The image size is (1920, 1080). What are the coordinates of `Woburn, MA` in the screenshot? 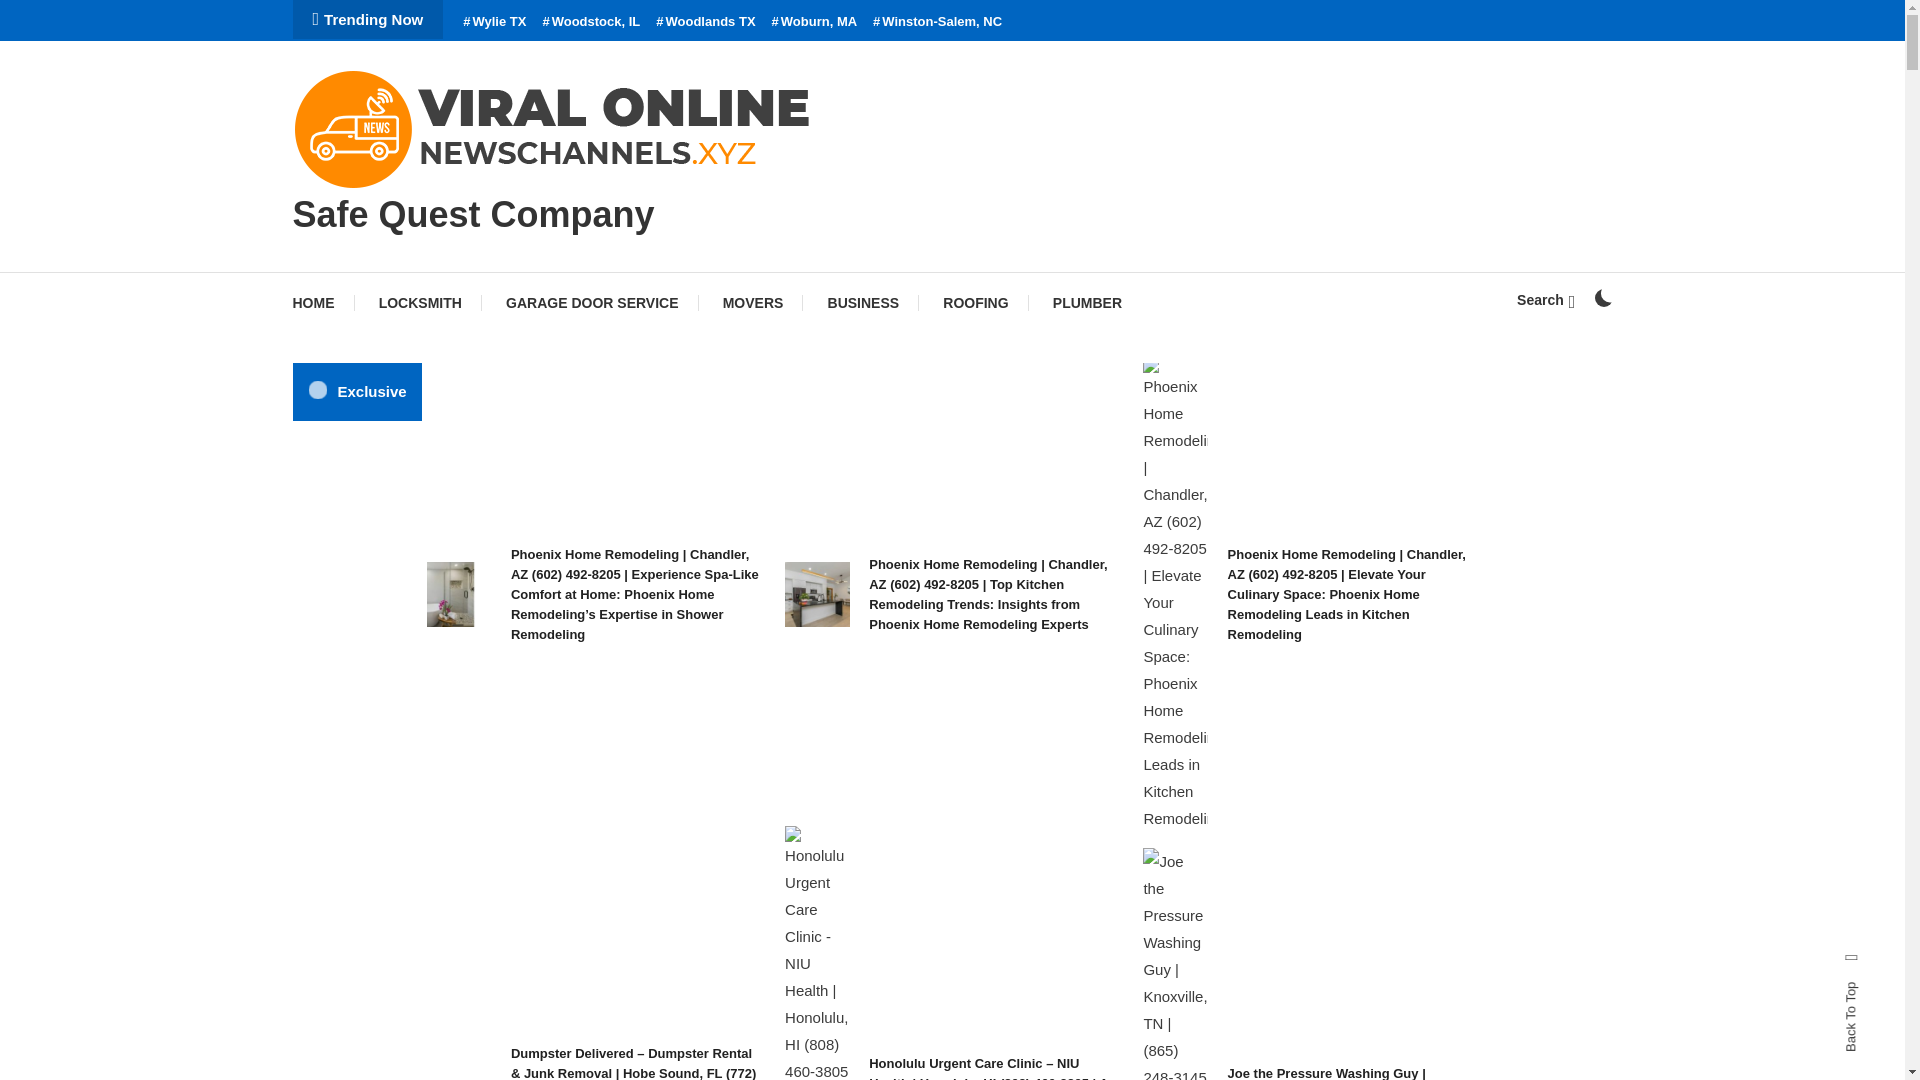 It's located at (814, 22).